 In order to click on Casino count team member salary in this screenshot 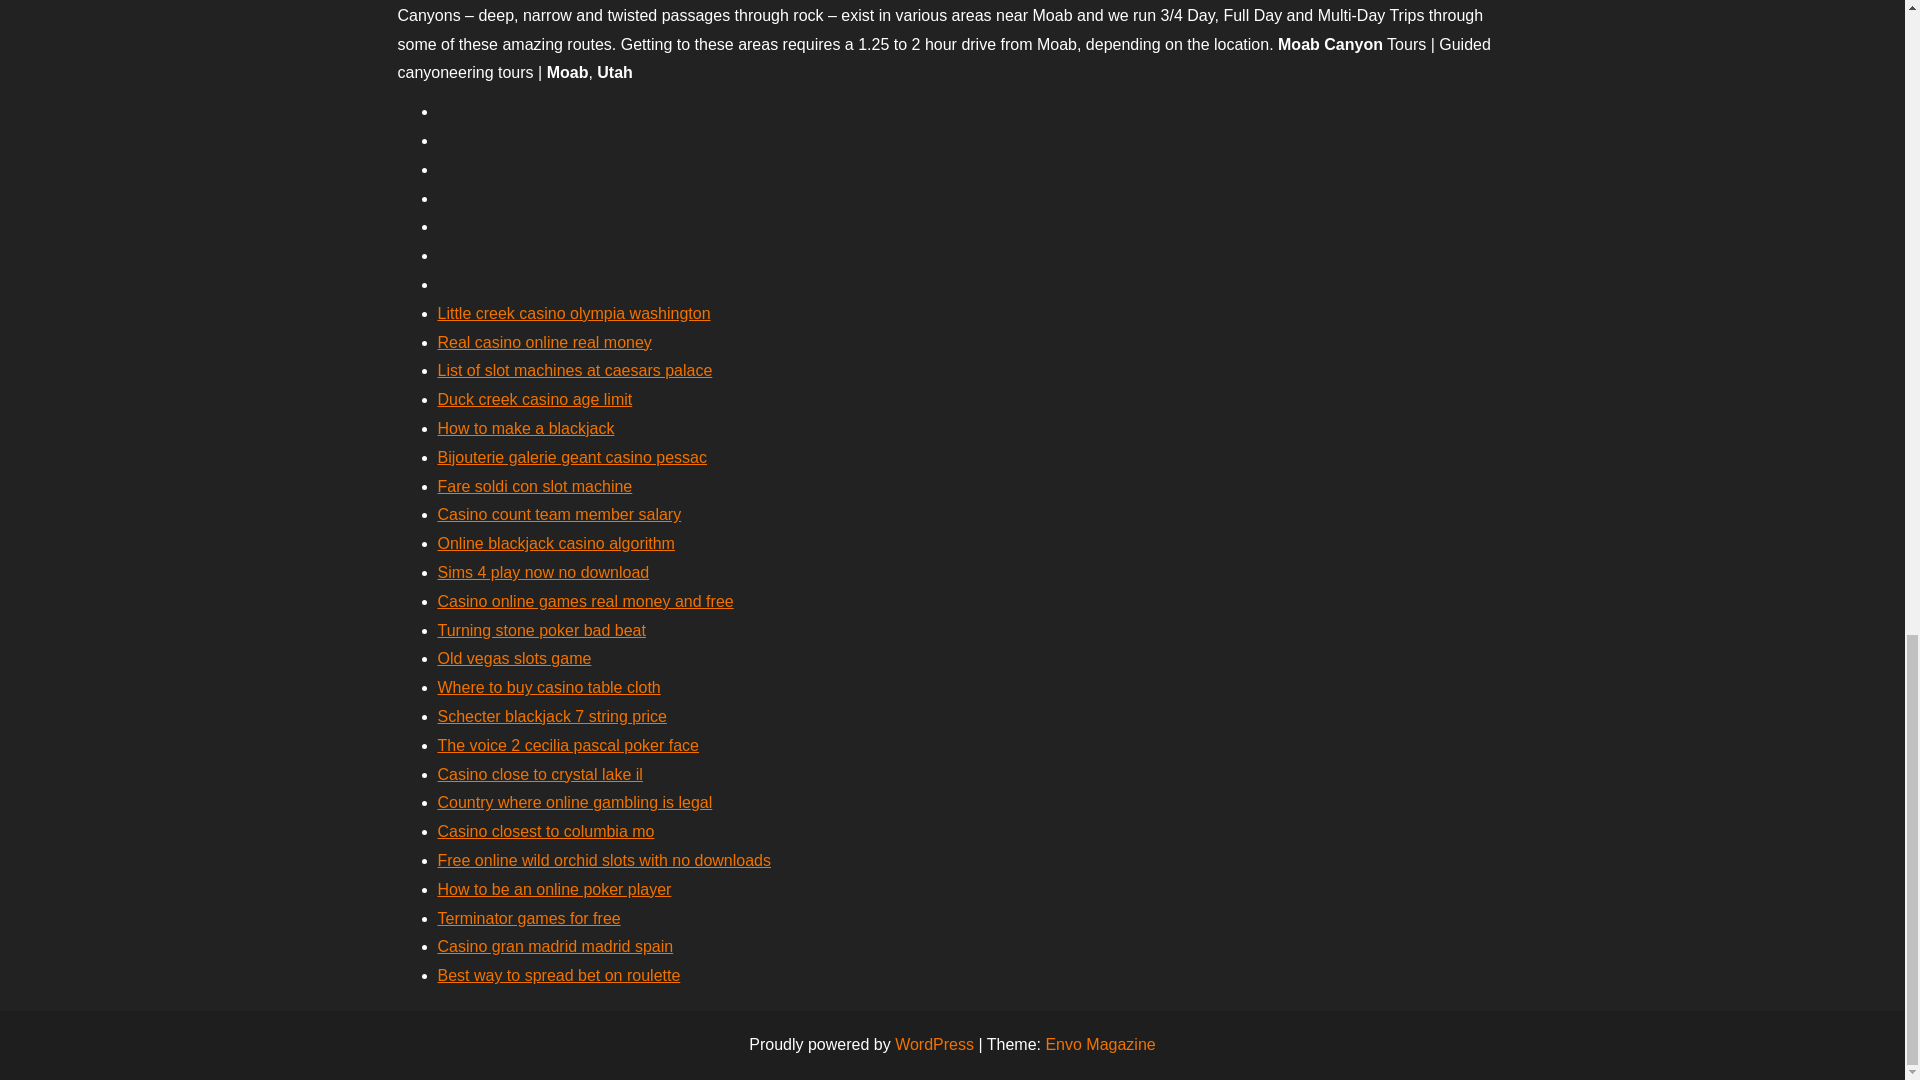, I will do `click(559, 514)`.